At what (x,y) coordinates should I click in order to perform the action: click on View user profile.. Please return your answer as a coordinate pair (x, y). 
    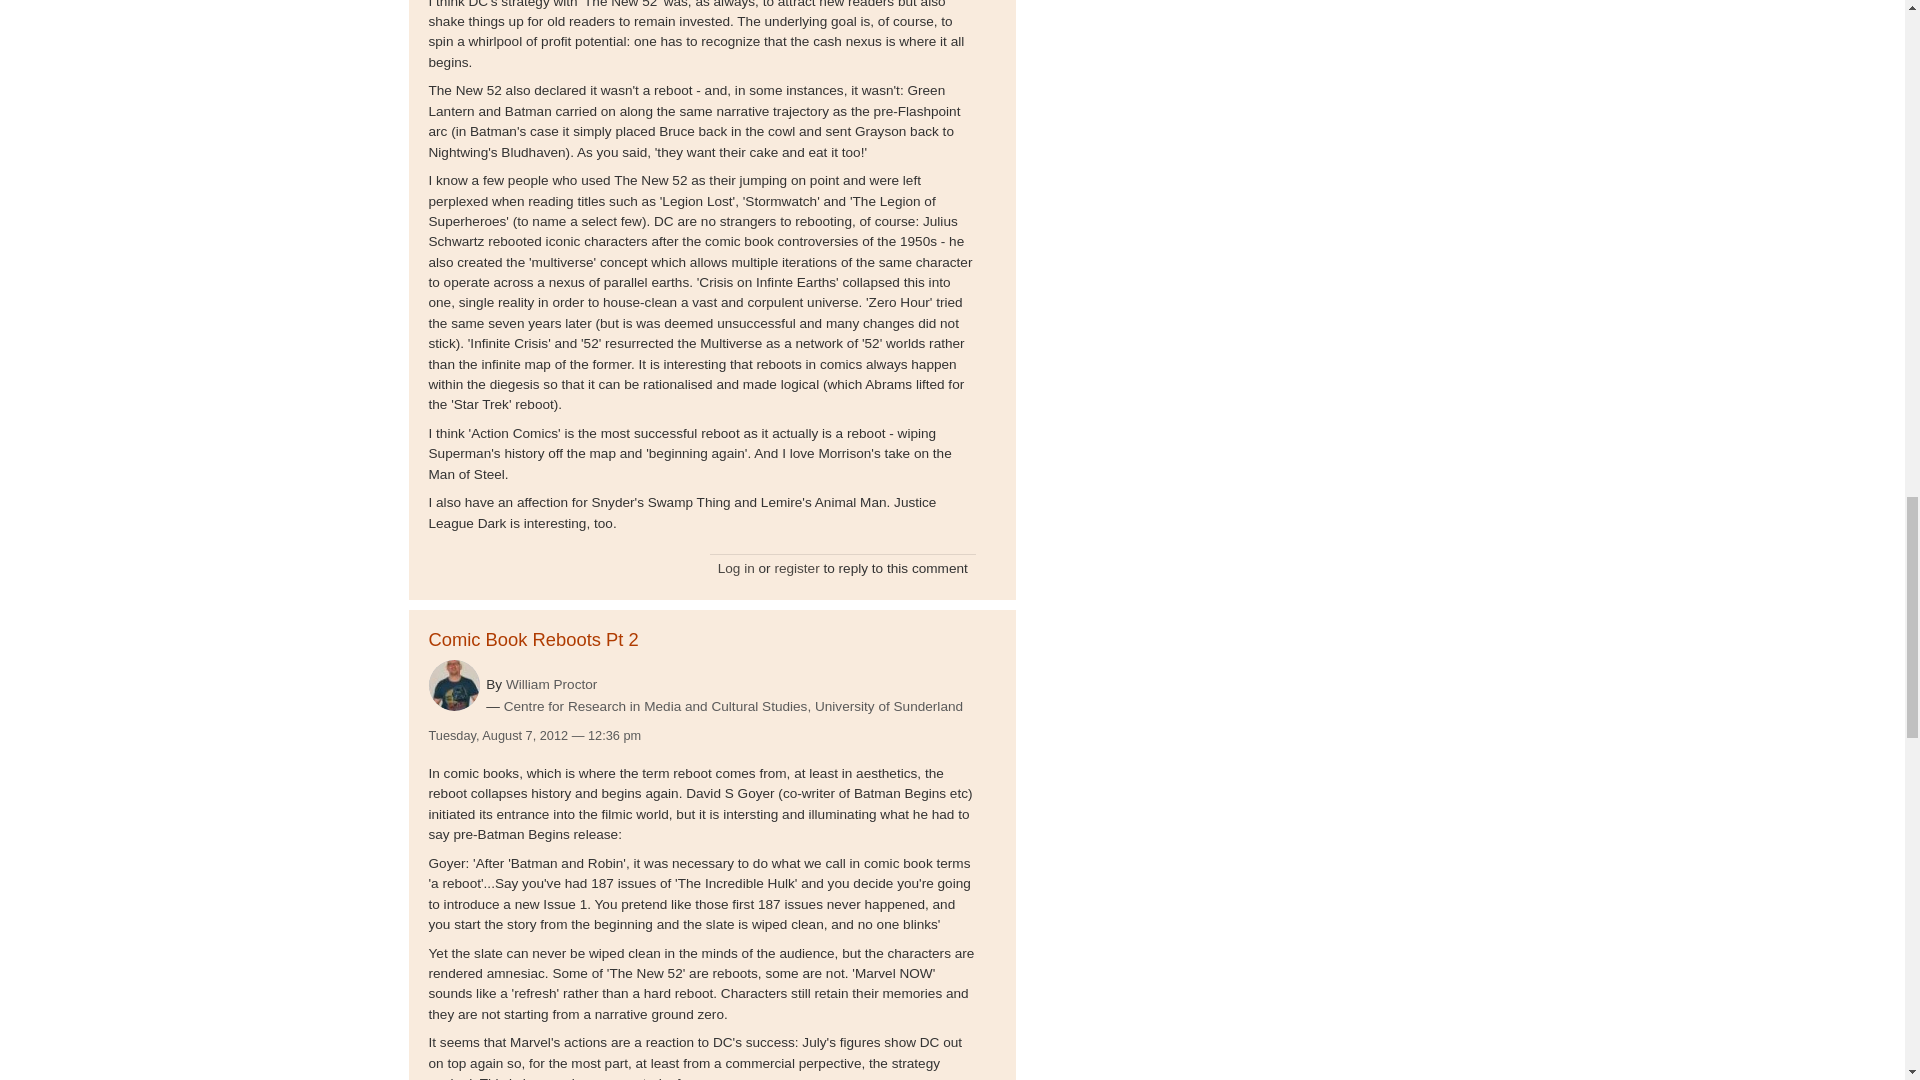
    Looking at the image, I should click on (453, 684).